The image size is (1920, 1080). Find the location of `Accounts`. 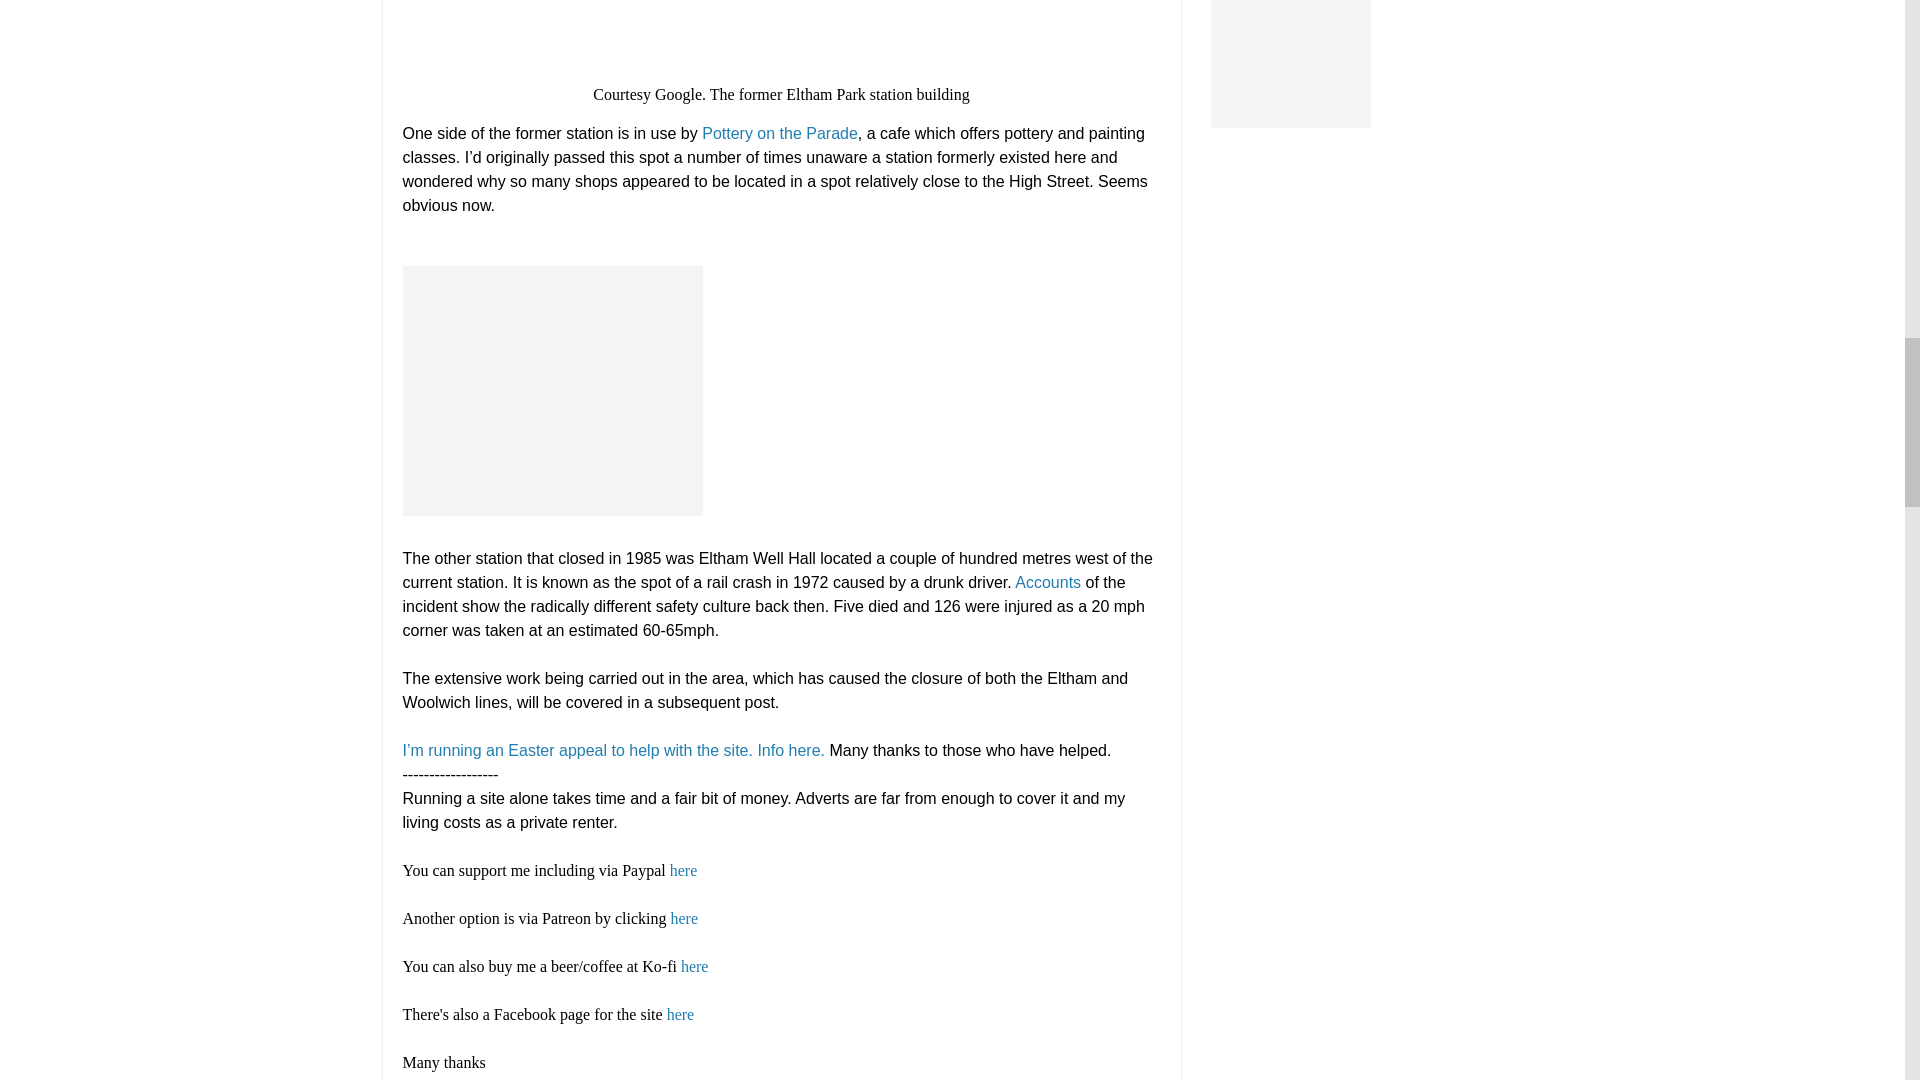

Accounts is located at coordinates (1048, 582).